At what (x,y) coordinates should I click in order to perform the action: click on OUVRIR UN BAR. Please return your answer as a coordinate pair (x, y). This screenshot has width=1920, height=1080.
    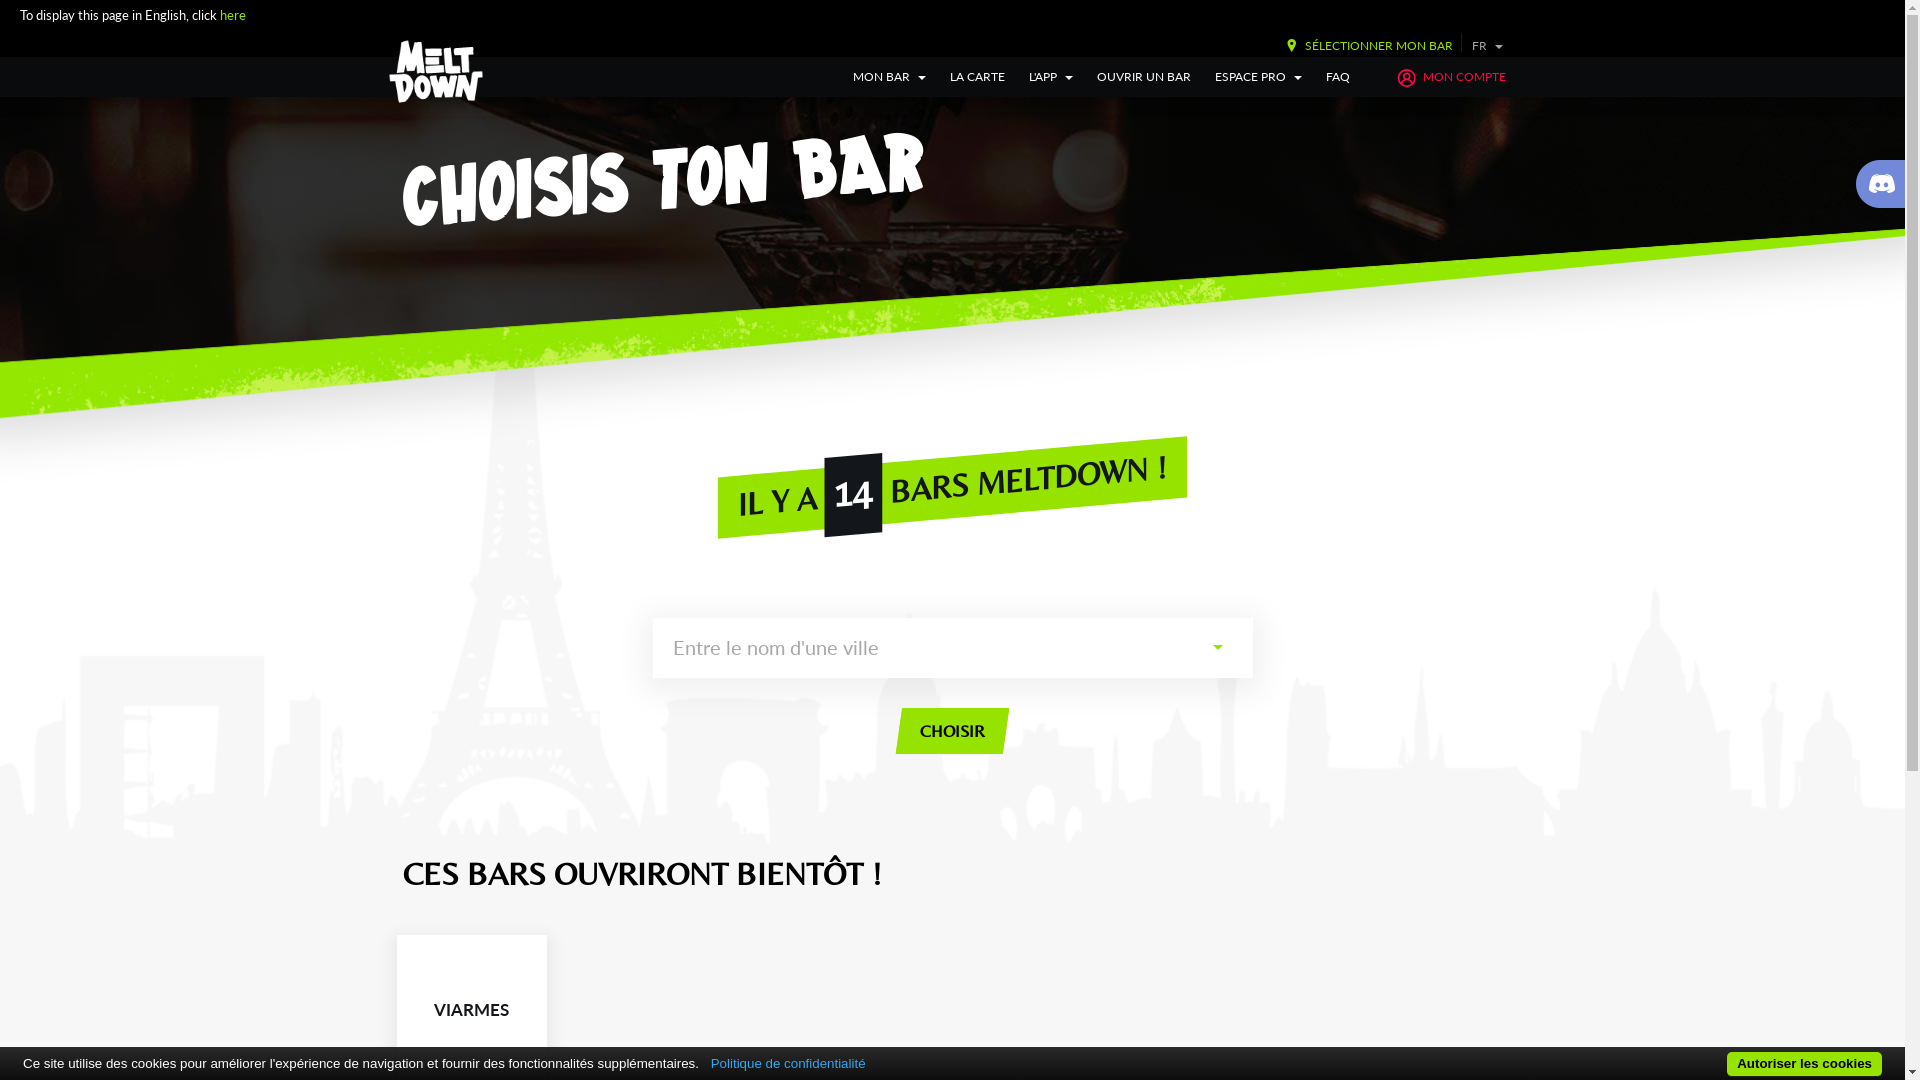
    Looking at the image, I should click on (1144, 77).